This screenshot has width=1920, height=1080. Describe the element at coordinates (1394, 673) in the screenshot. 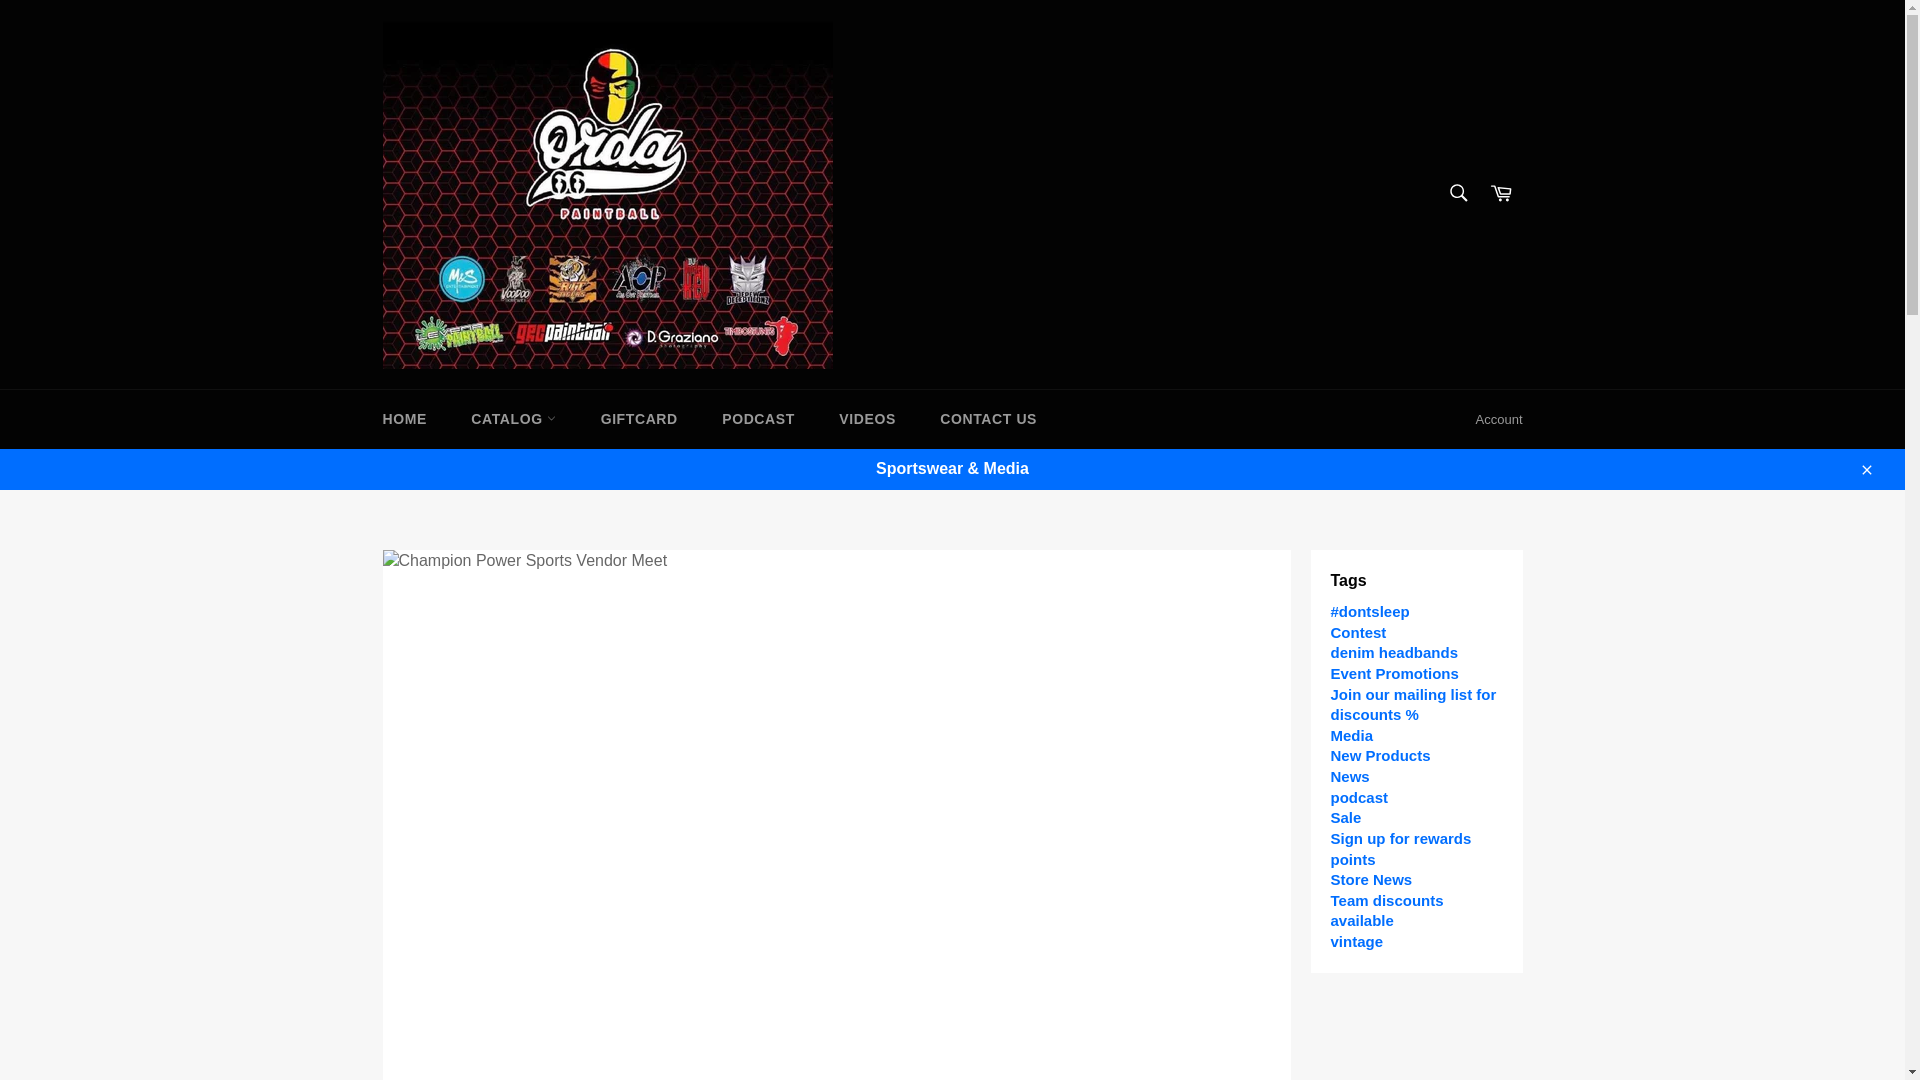

I see `Show articles tagged Event Promotions` at that location.